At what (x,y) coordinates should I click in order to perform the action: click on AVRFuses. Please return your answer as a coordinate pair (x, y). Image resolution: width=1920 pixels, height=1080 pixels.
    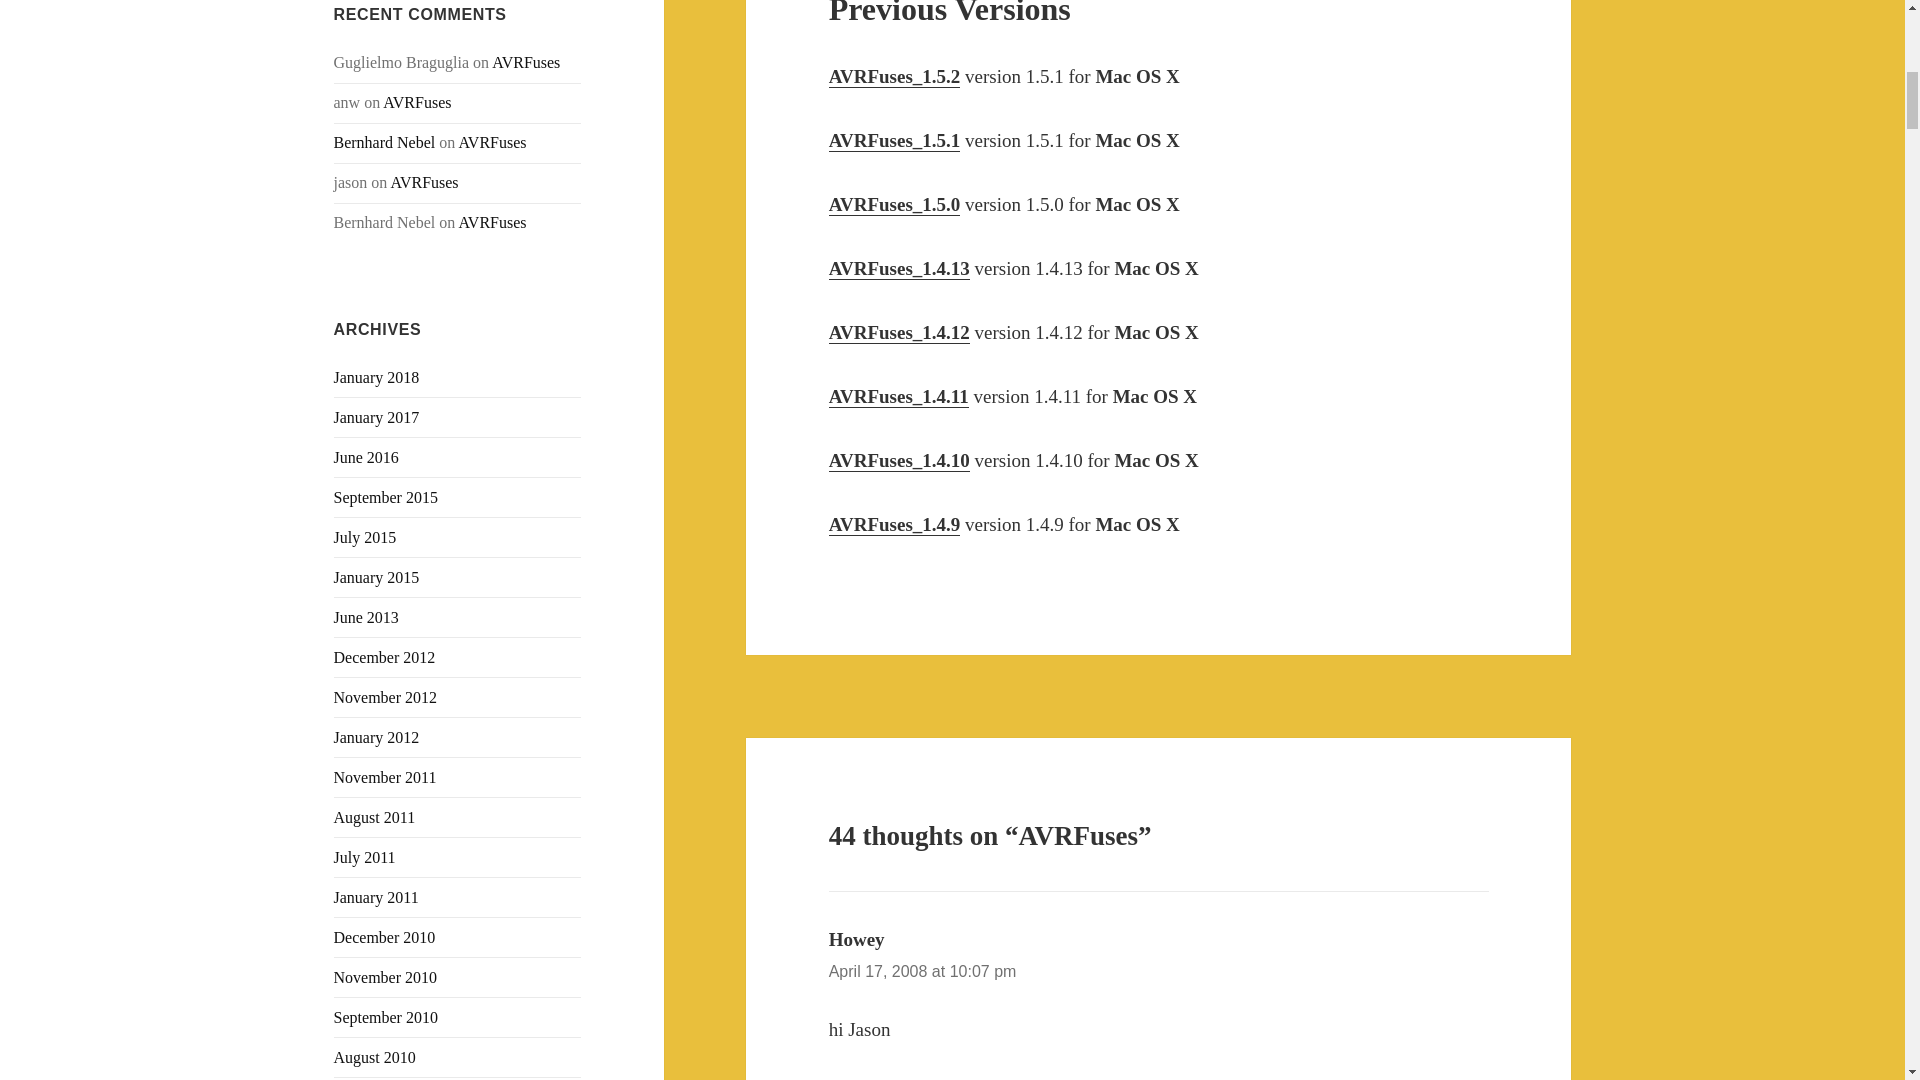
    Looking at the image, I should click on (492, 222).